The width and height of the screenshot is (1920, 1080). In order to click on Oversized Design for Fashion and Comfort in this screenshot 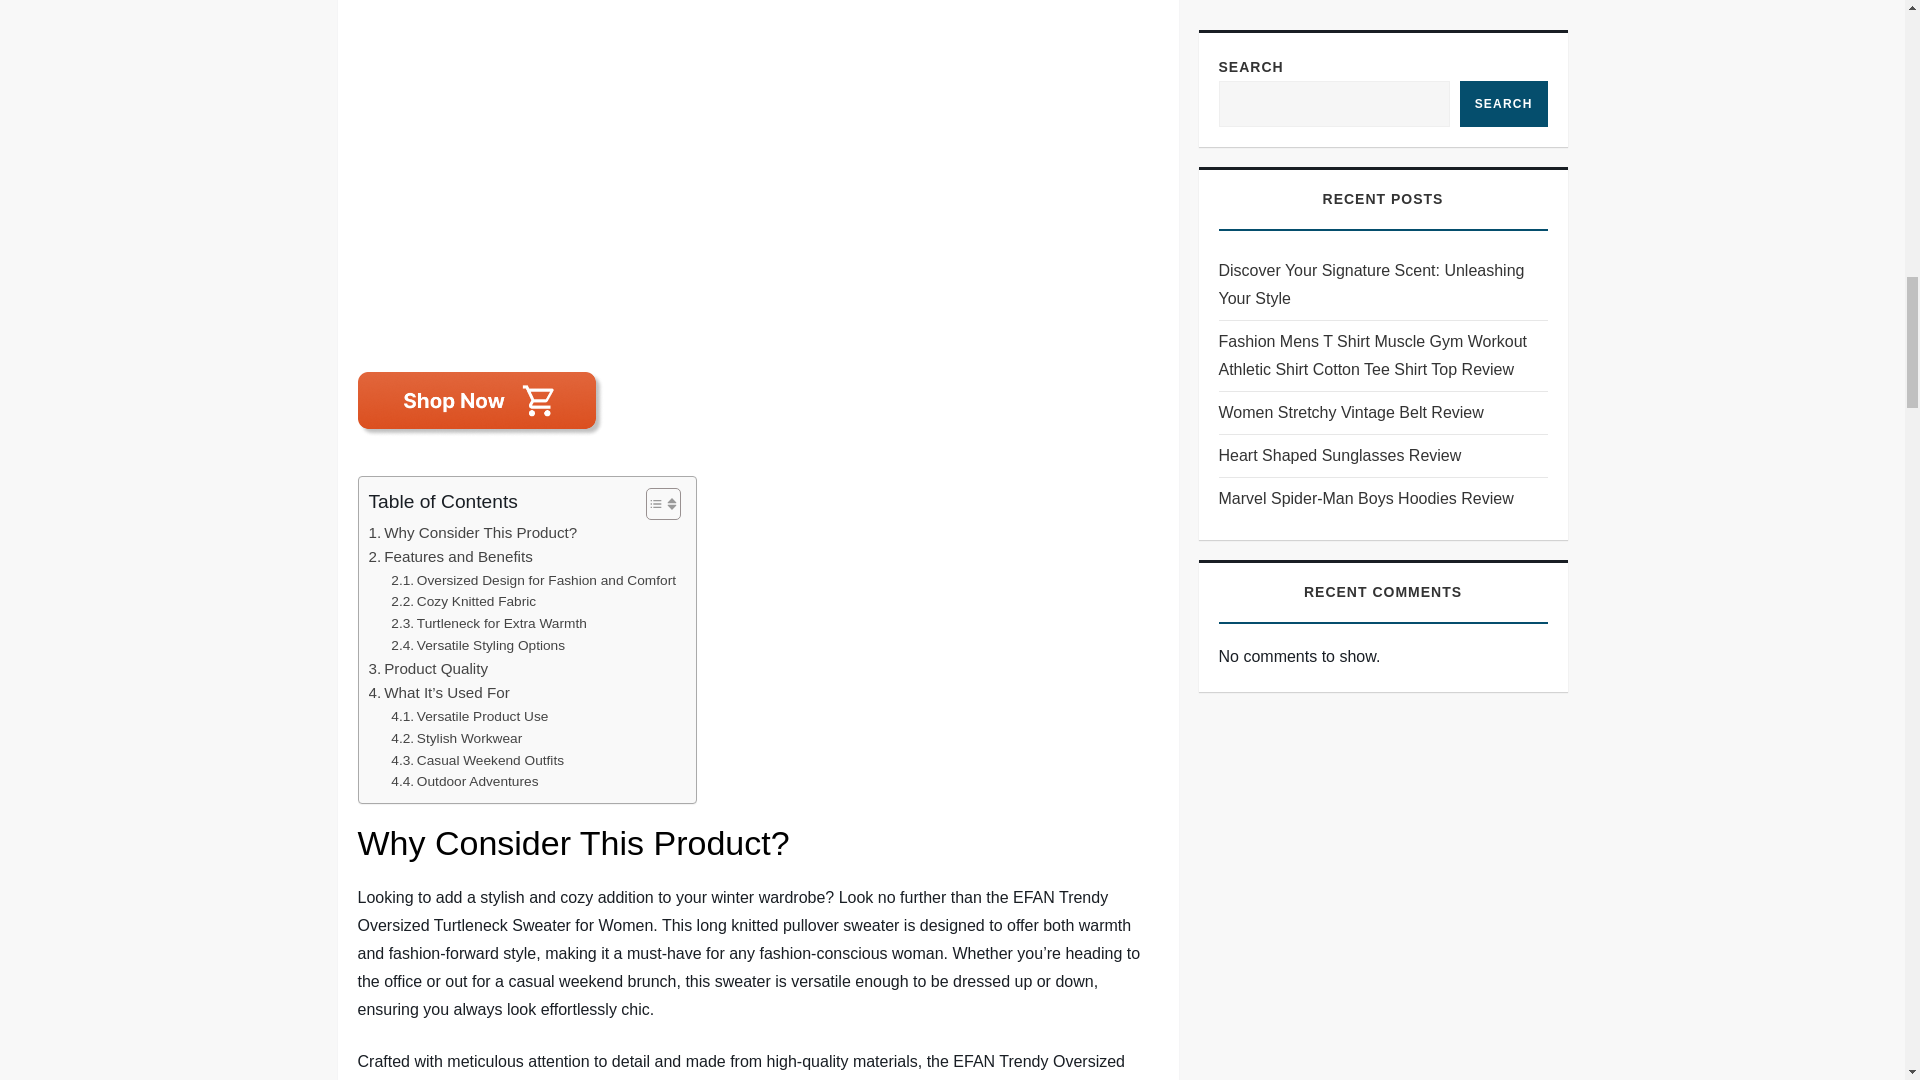, I will do `click(533, 580)`.